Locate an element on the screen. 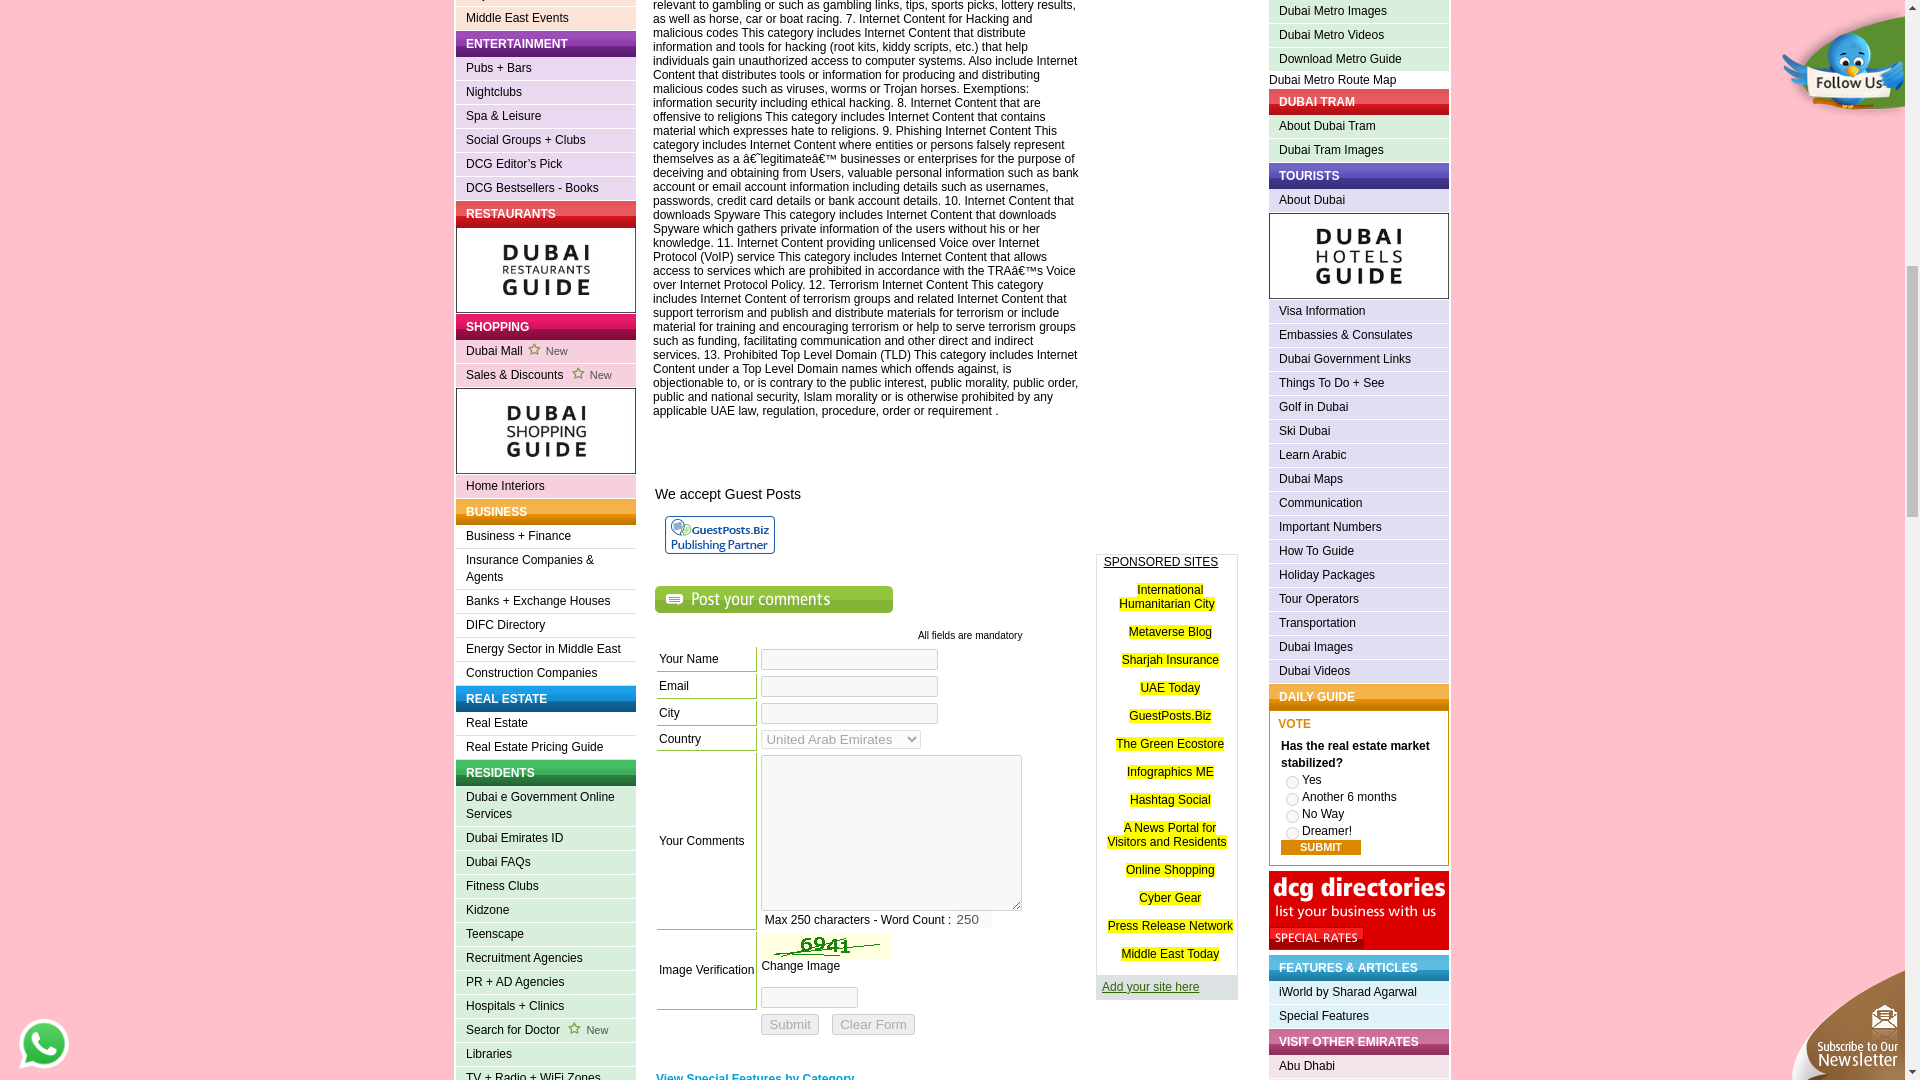 The image size is (1920, 1080). Nightclubs is located at coordinates (546, 92).